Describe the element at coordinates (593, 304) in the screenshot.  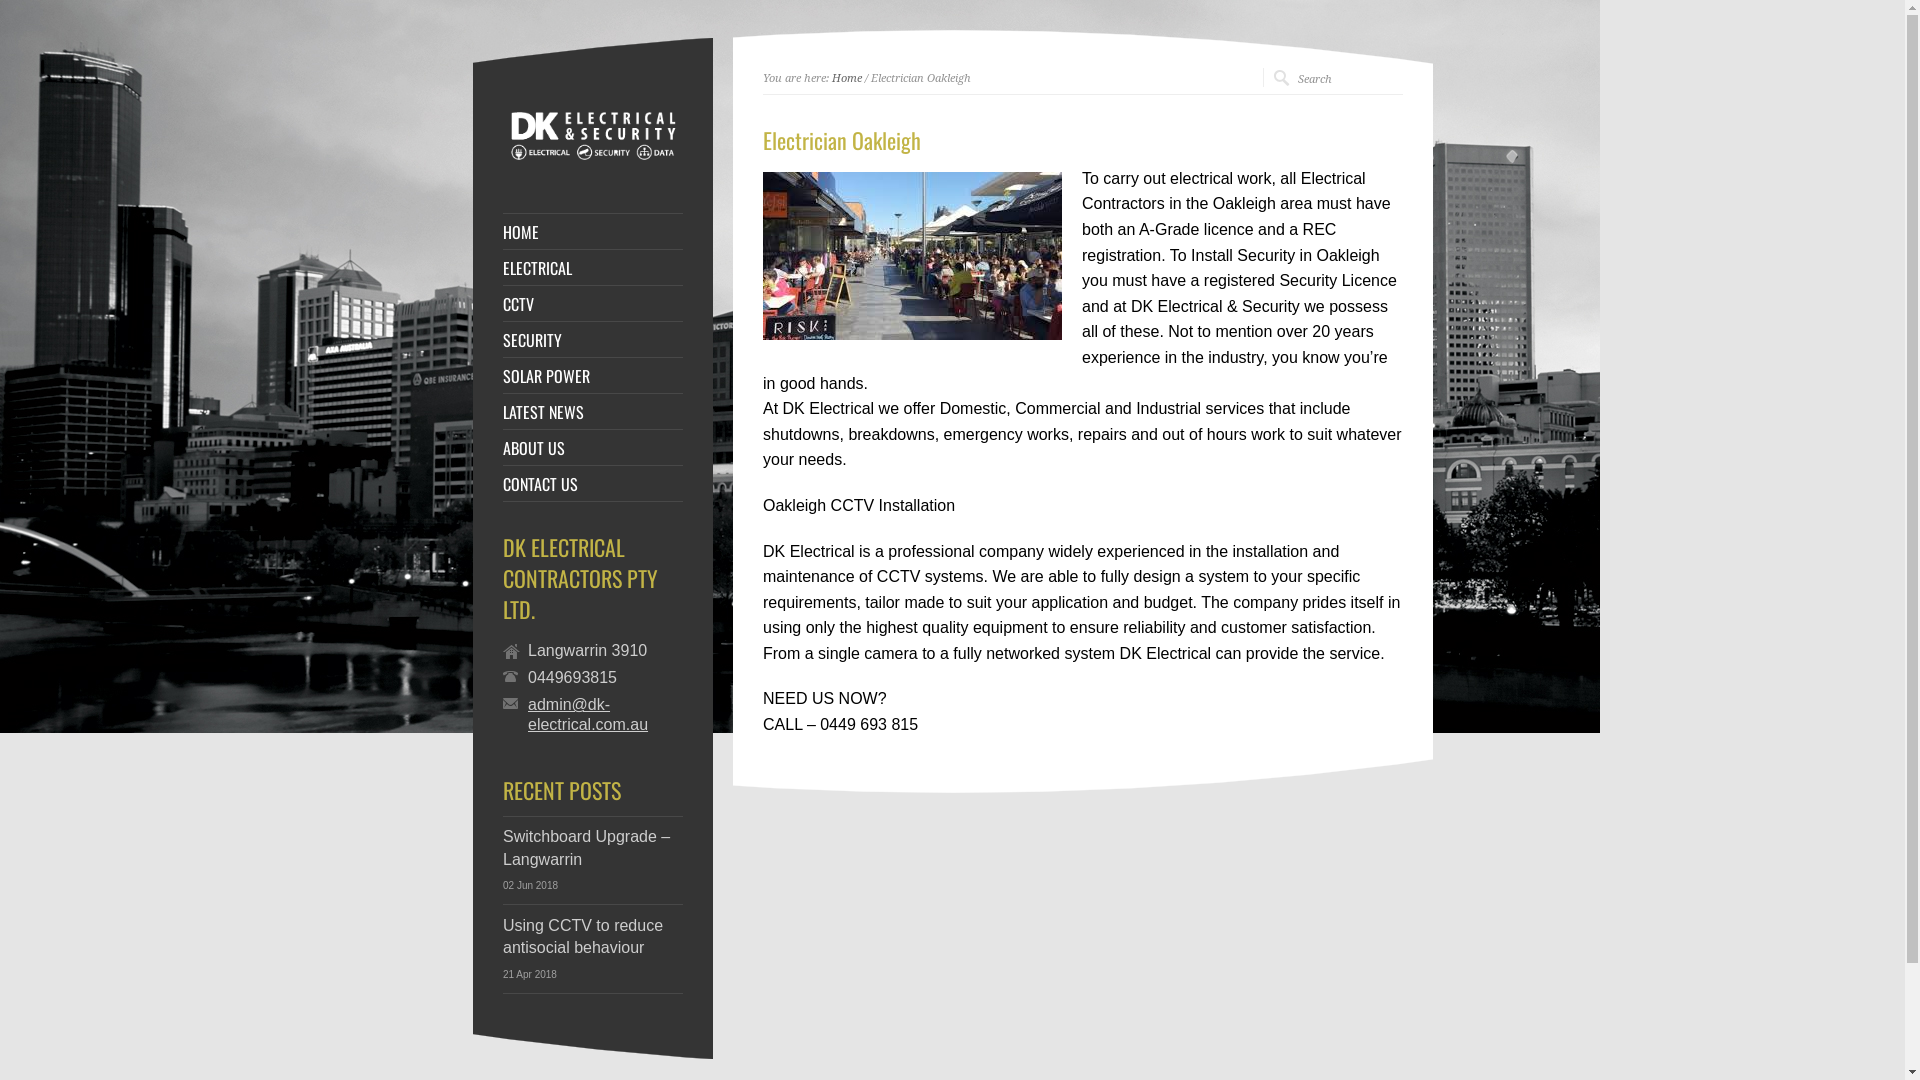
I see `CCTV` at that location.